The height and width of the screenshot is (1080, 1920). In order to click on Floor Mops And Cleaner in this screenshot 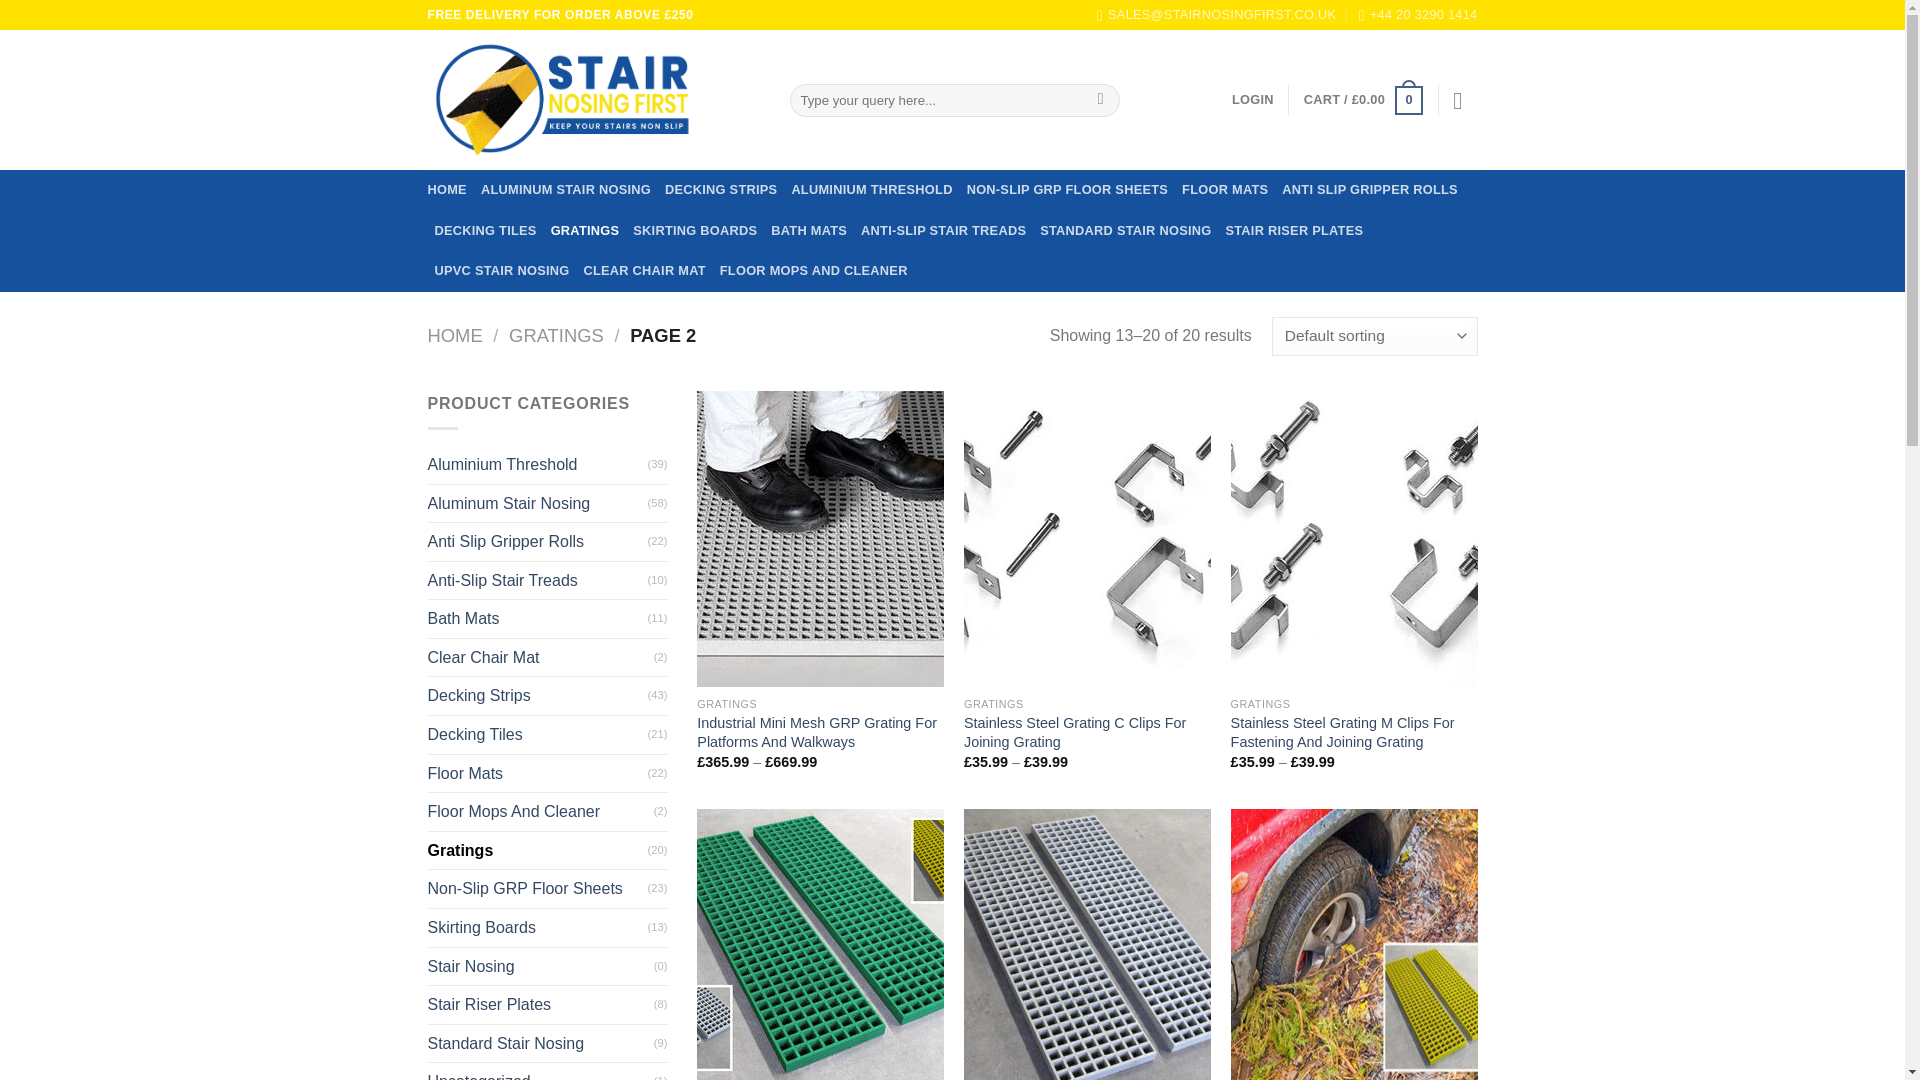, I will do `click(541, 811)`.